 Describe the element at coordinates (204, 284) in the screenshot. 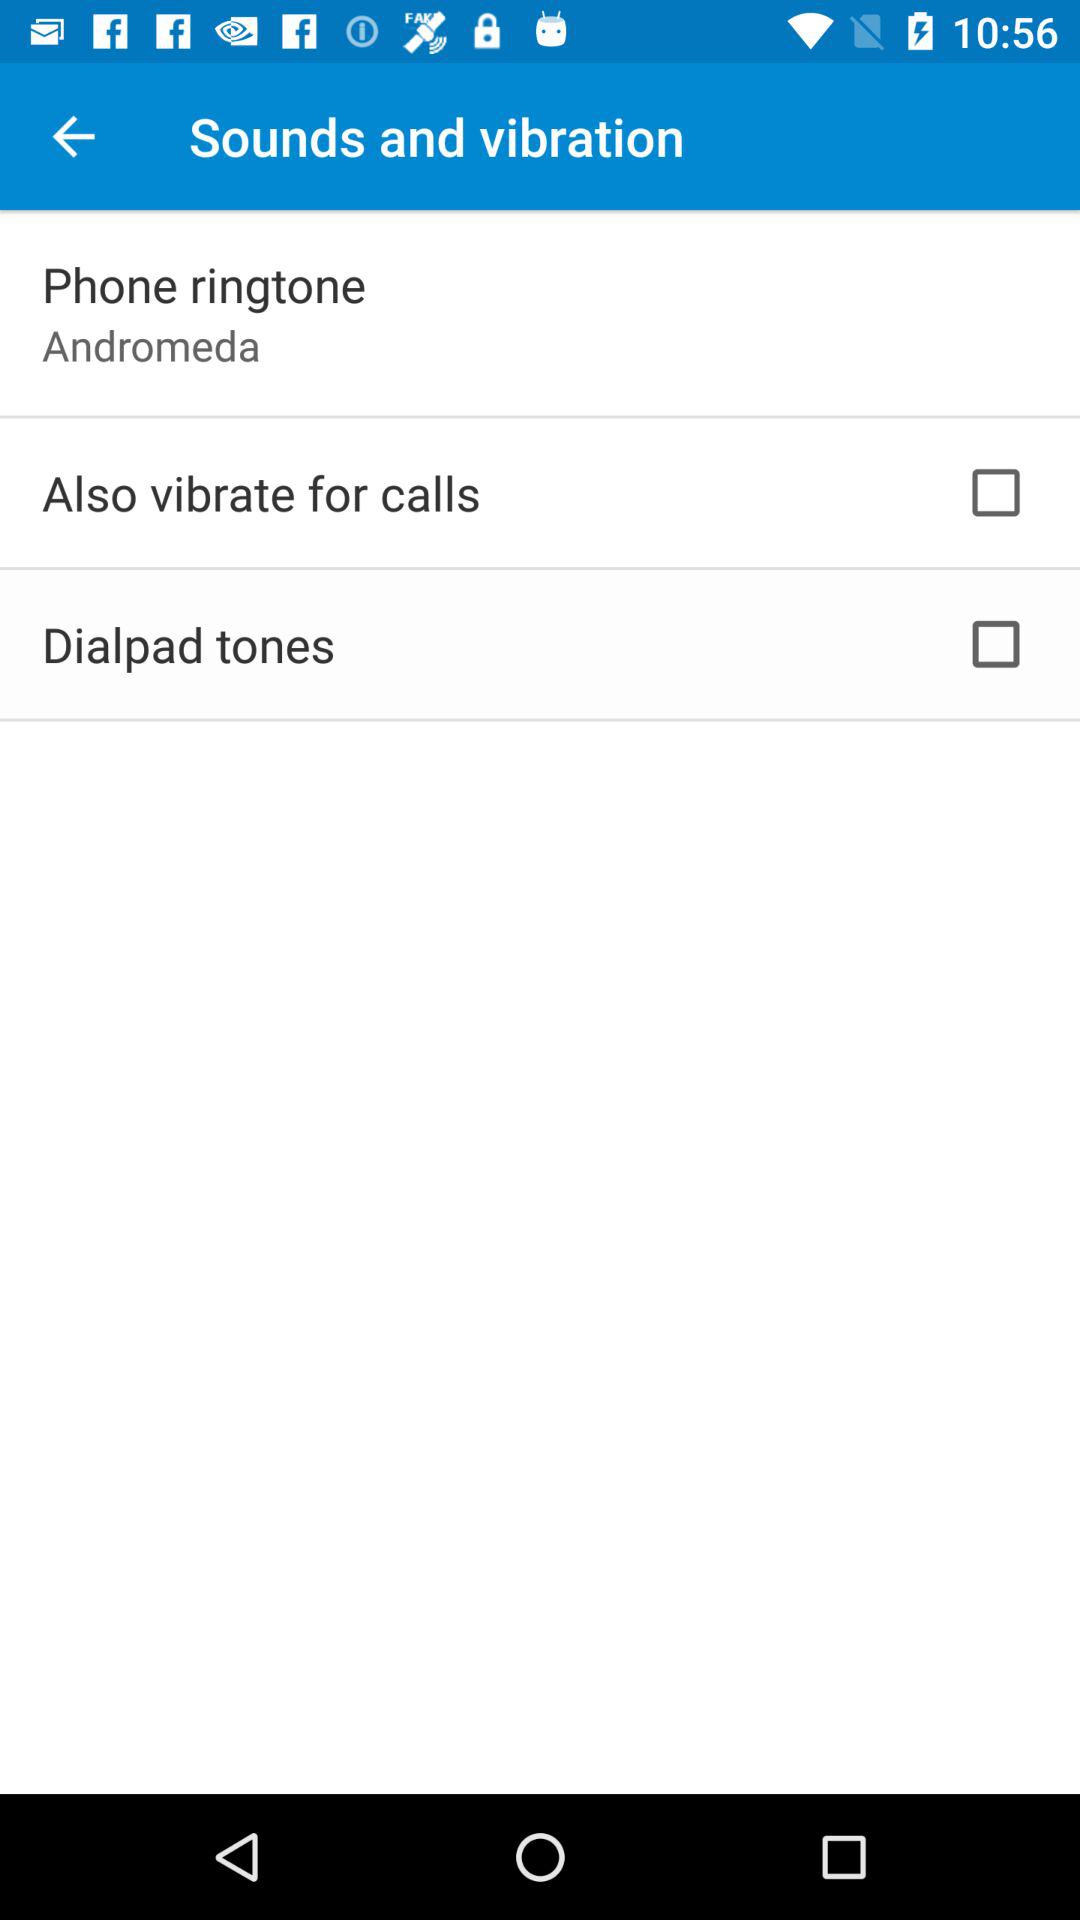

I see `launch item above andromeda item` at that location.